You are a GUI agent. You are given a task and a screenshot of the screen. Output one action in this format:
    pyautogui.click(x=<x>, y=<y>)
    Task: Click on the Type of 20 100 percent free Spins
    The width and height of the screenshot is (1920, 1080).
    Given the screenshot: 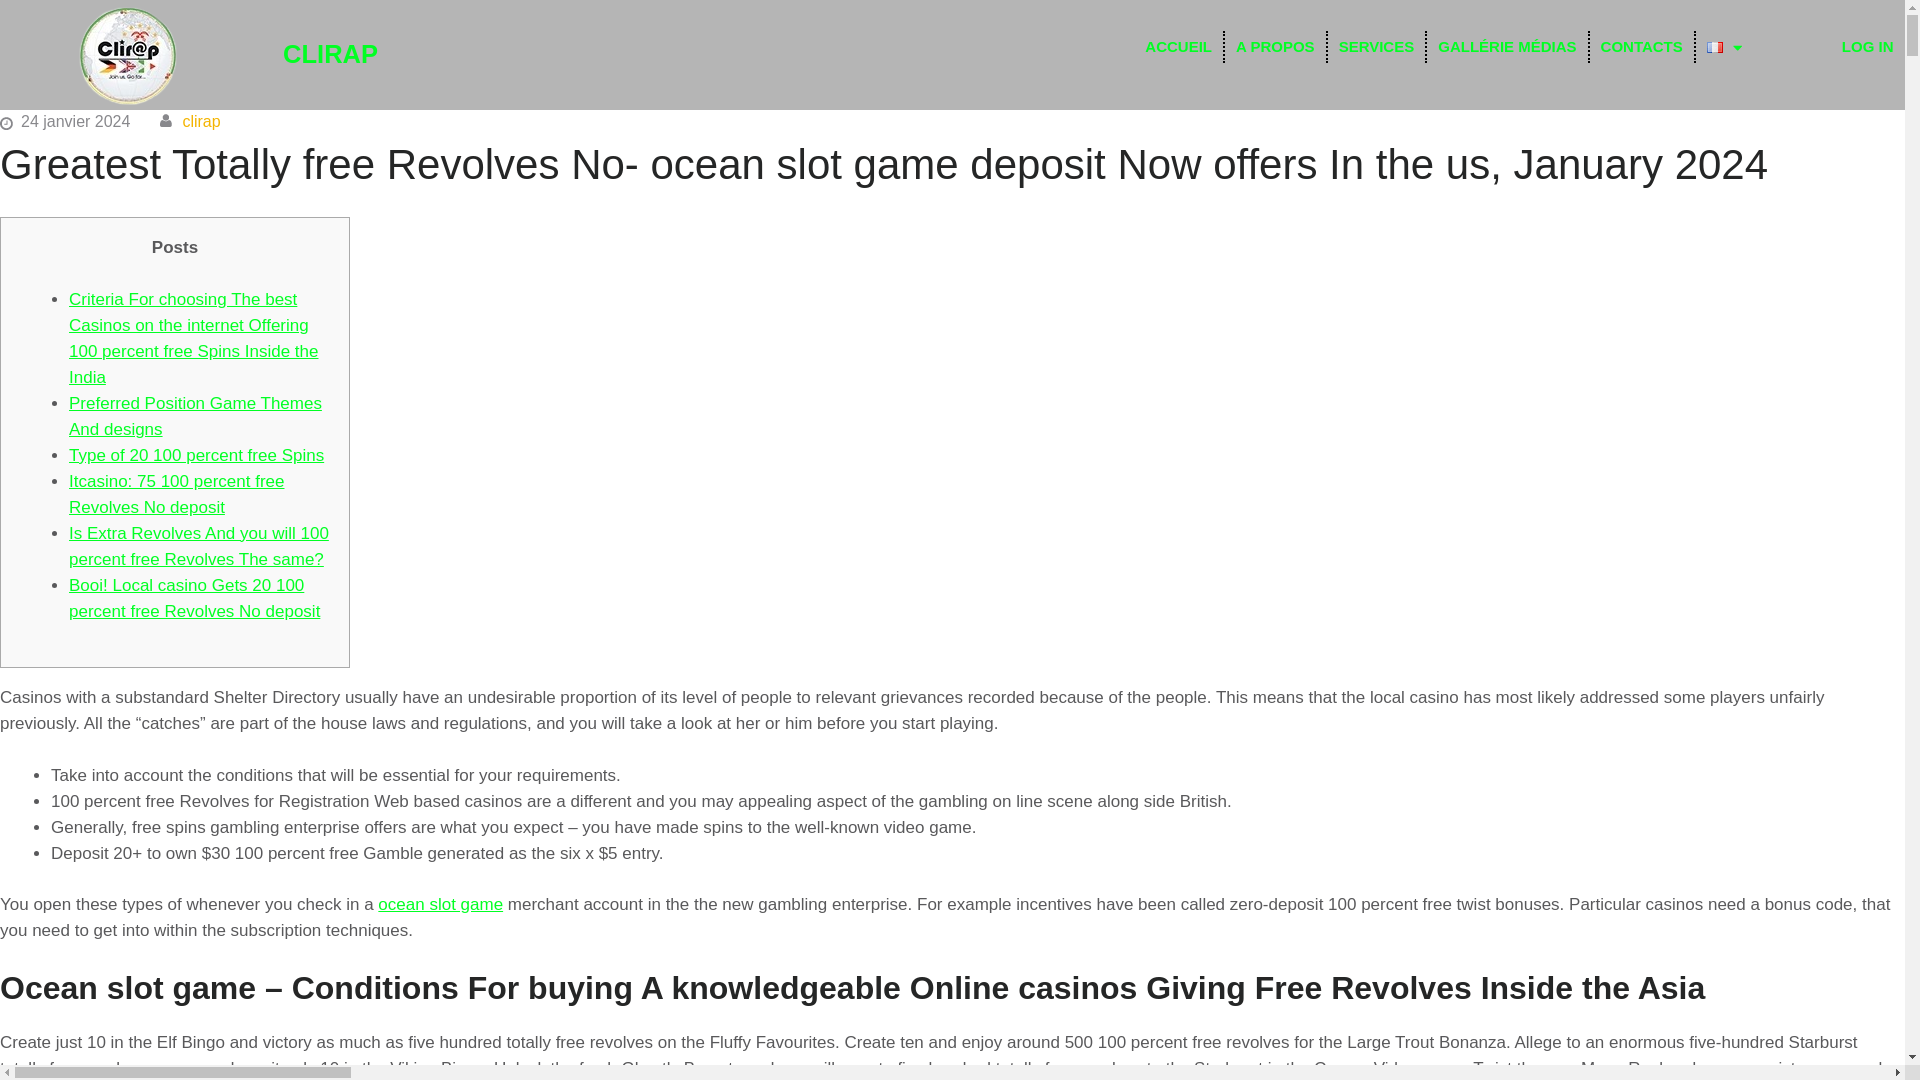 What is the action you would take?
    pyautogui.click(x=196, y=456)
    